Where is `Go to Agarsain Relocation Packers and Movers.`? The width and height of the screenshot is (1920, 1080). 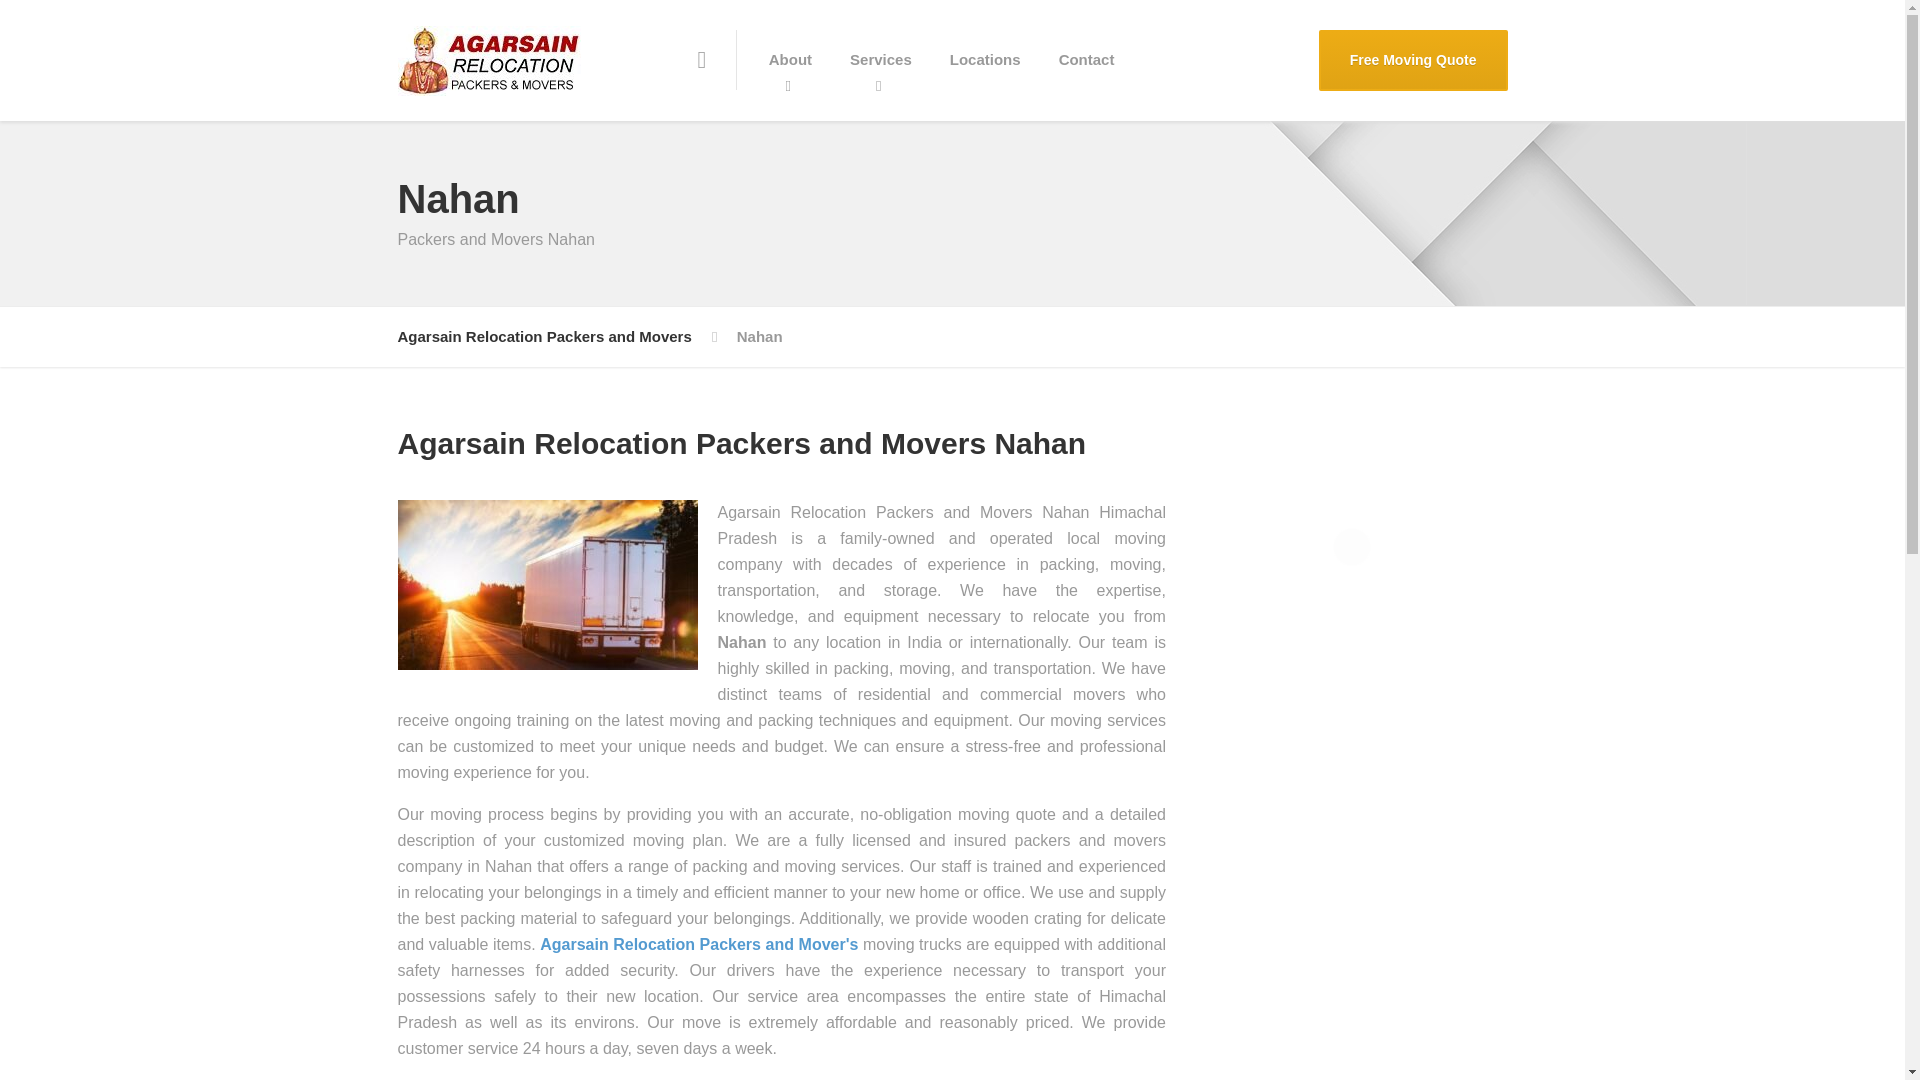 Go to Agarsain Relocation Packers and Movers. is located at coordinates (544, 336).